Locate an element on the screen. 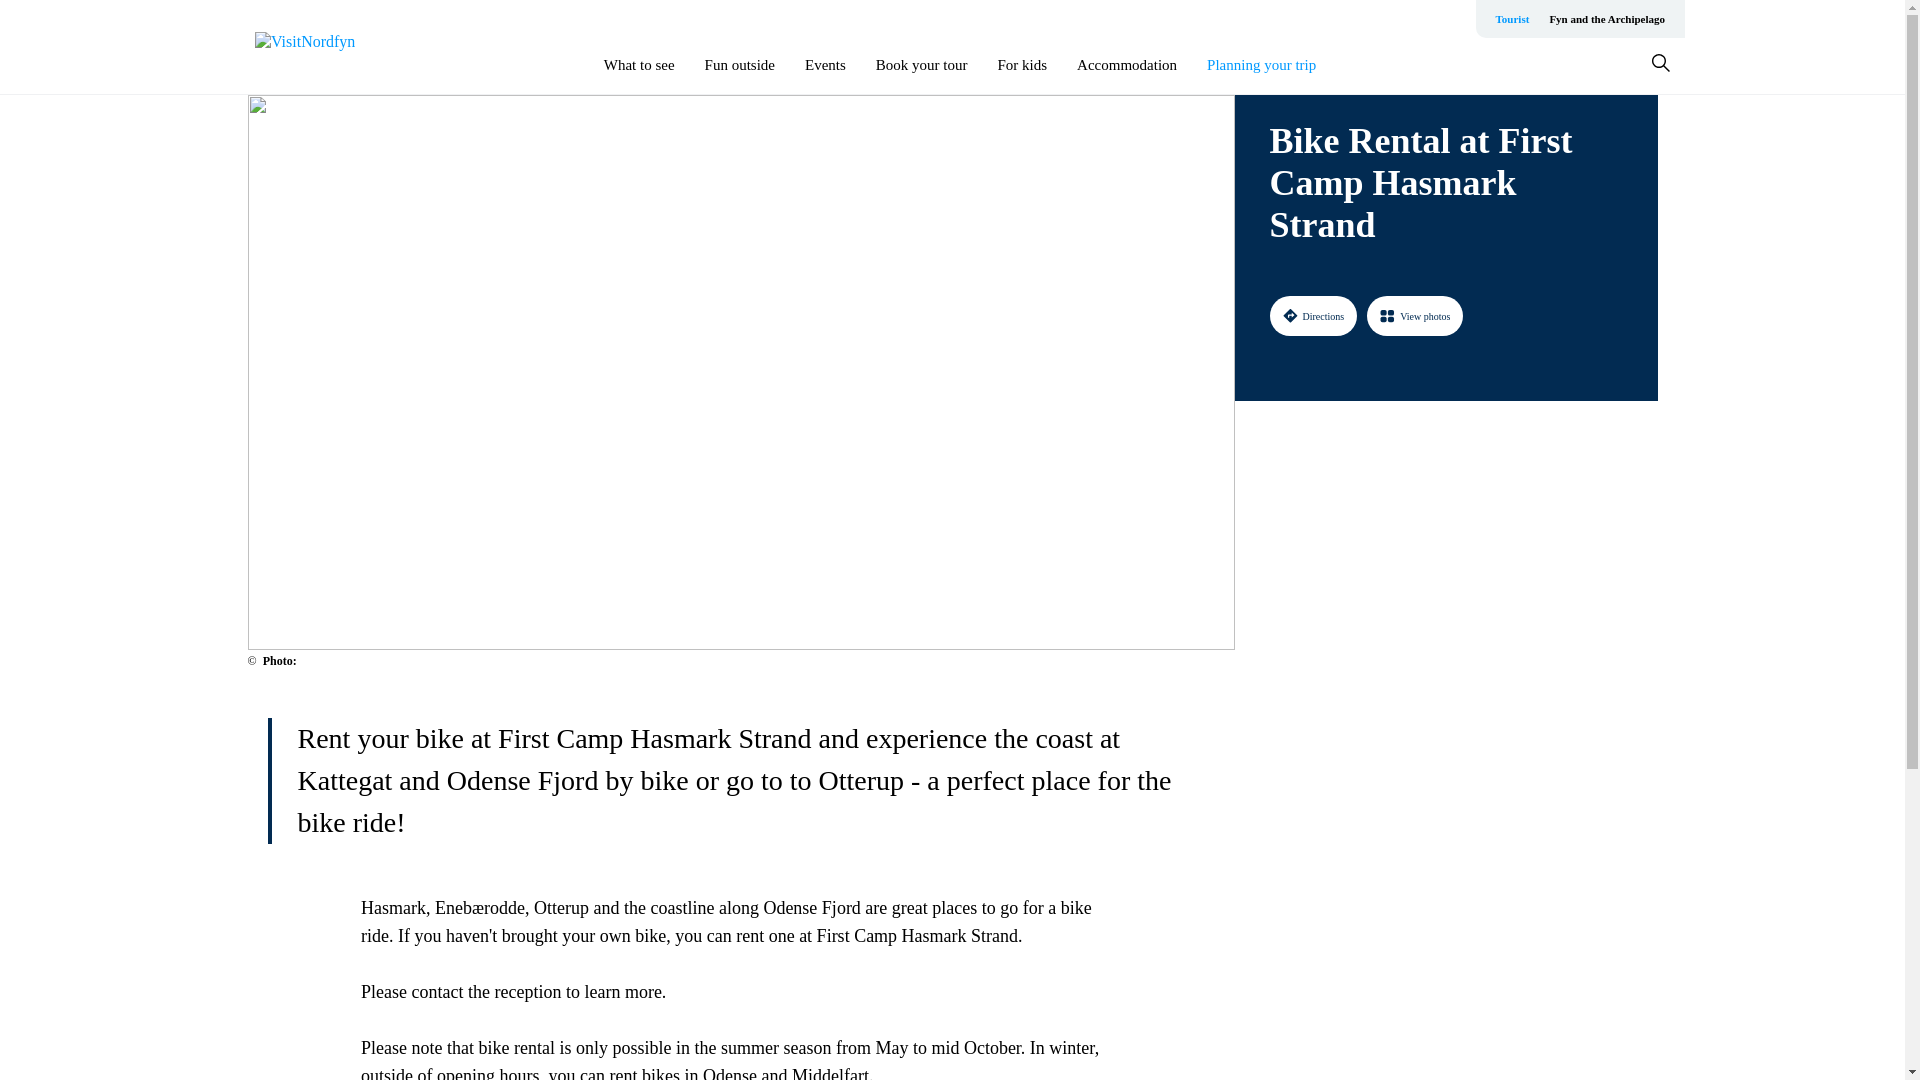 This screenshot has height=1080, width=1920. Accommodation is located at coordinates (1126, 65).